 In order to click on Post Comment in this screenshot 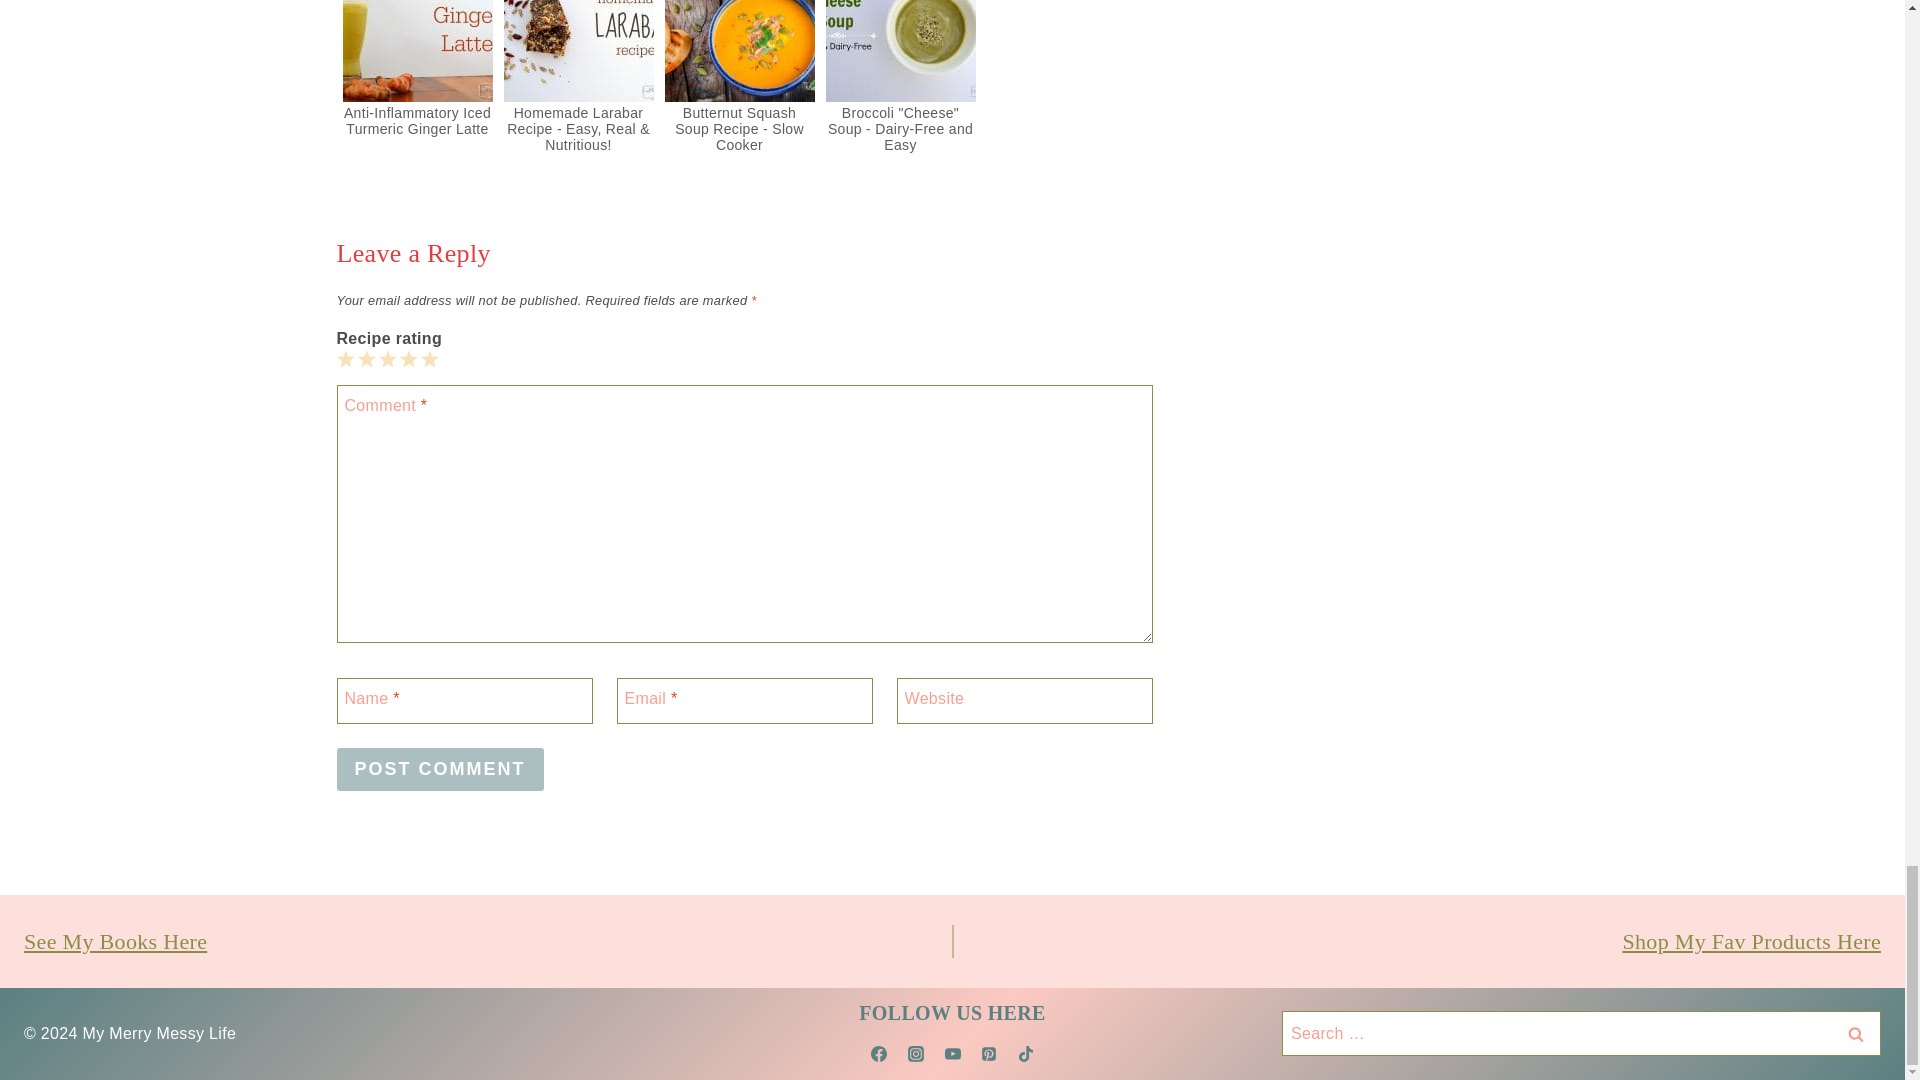, I will do `click(440, 769)`.